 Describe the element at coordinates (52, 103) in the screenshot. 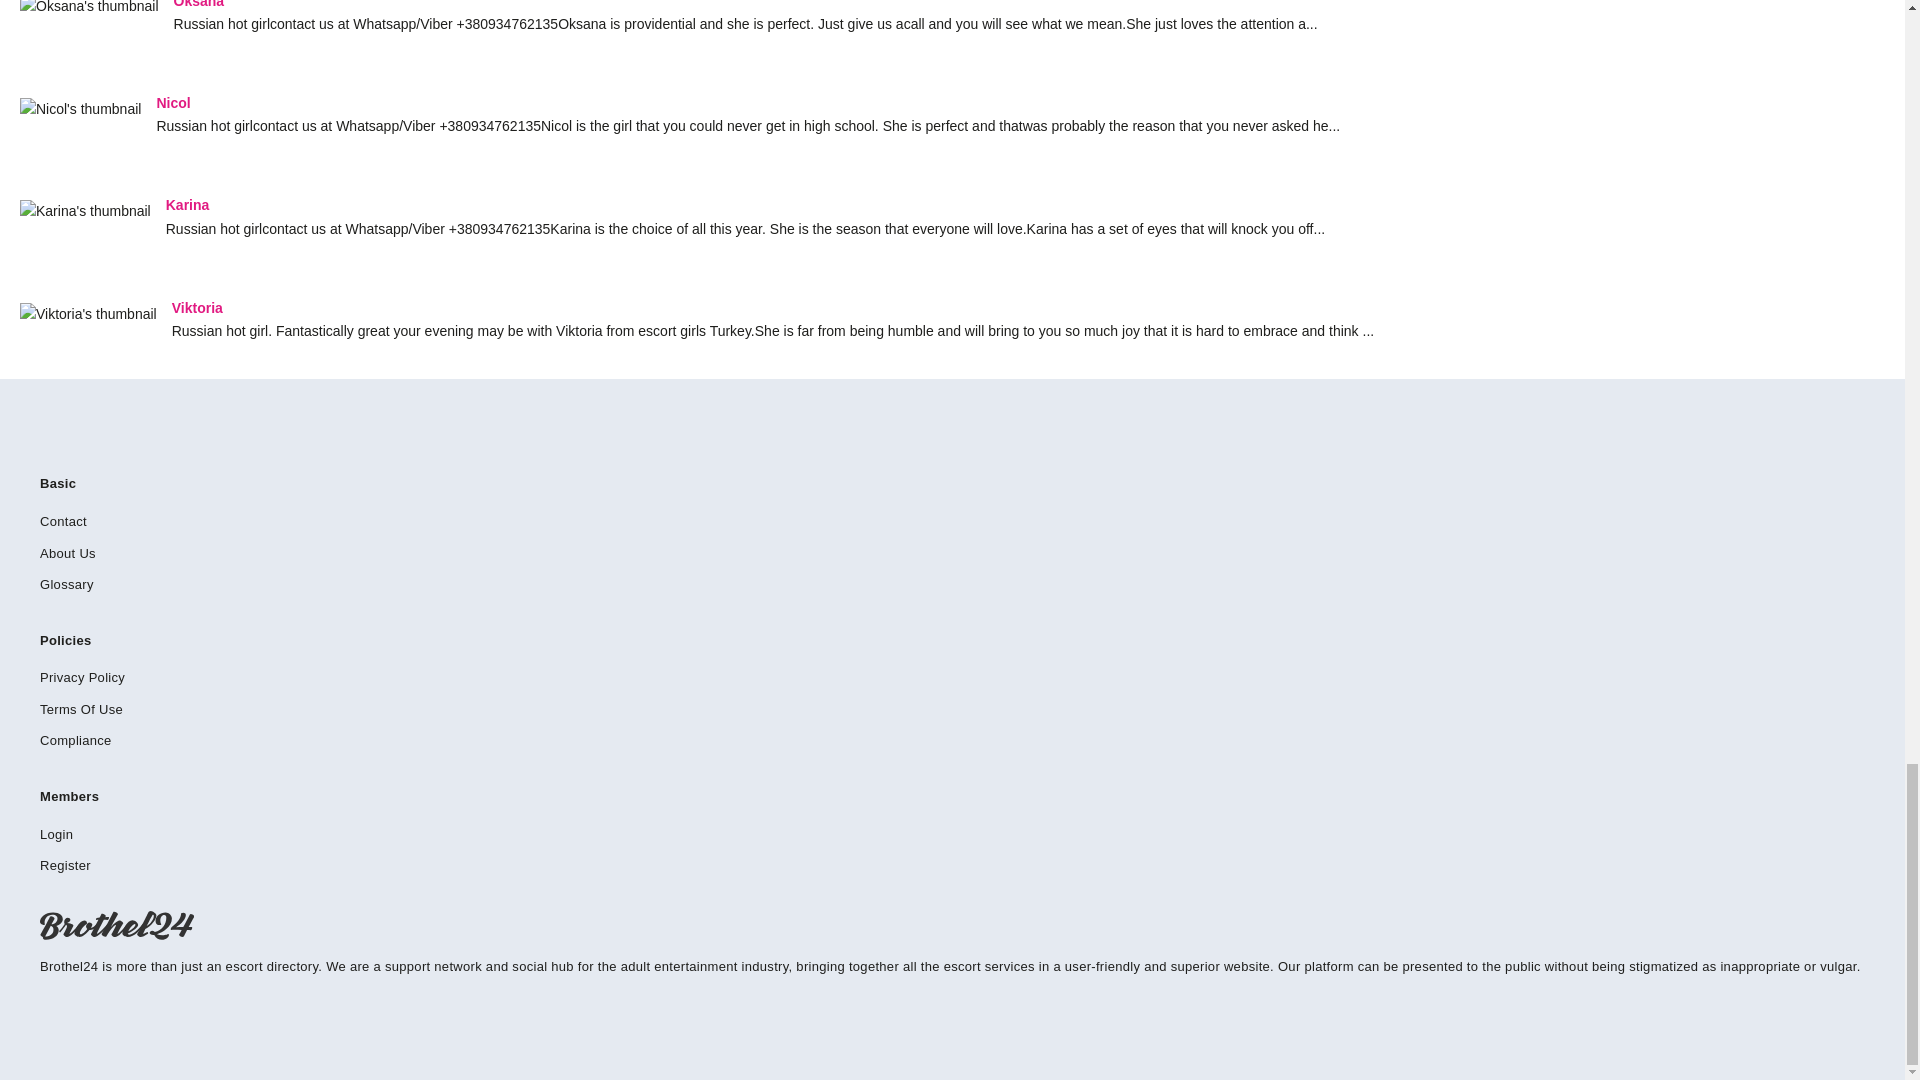

I see `Nicol` at that location.